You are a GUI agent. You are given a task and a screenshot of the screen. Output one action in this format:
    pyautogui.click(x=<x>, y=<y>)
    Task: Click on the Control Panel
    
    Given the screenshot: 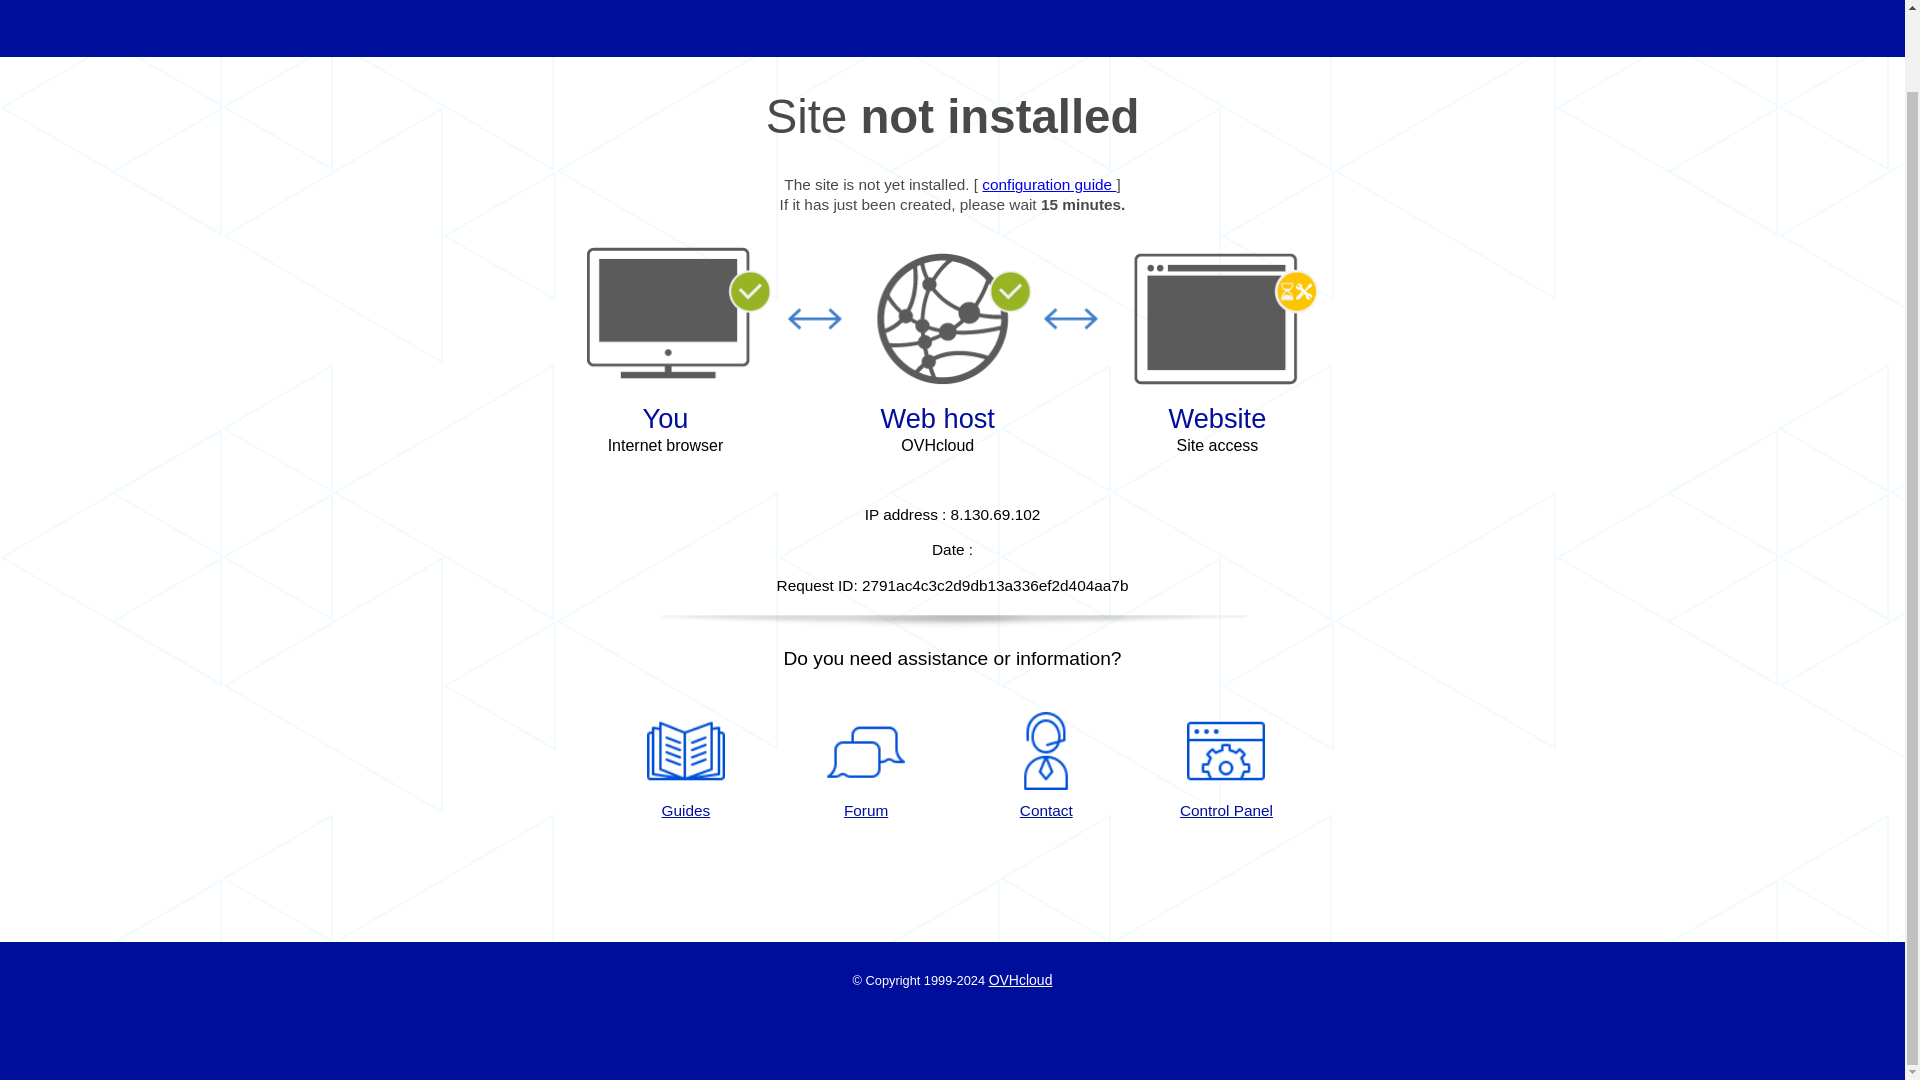 What is the action you would take?
    pyautogui.click(x=1226, y=766)
    